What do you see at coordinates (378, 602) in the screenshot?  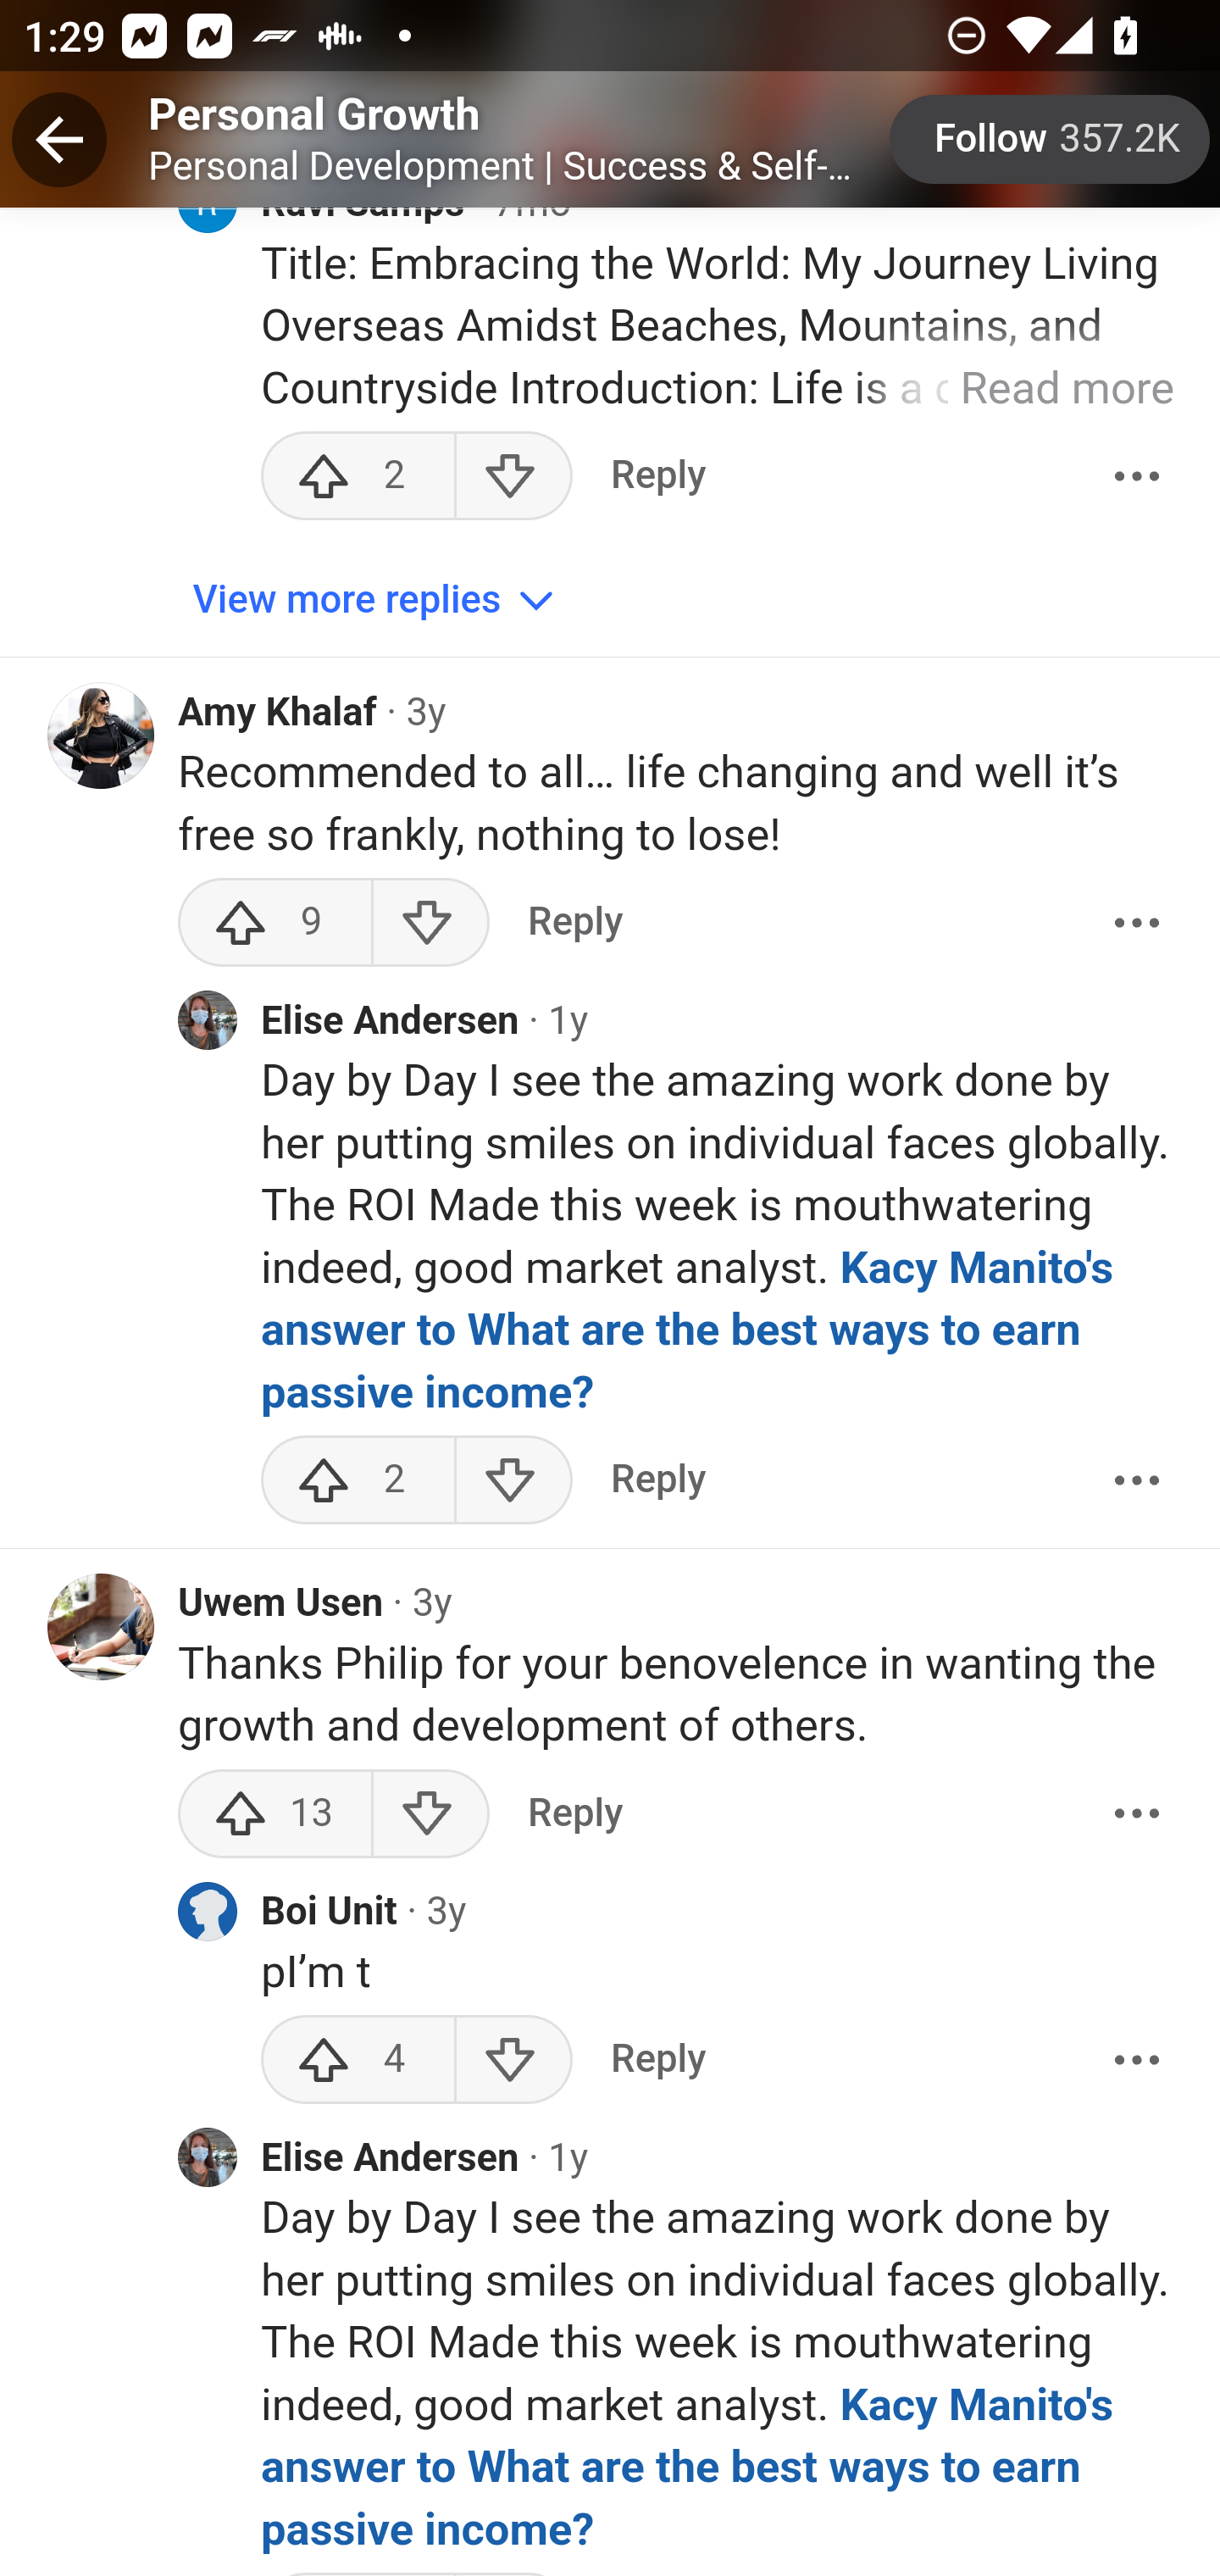 I see `View more replies` at bounding box center [378, 602].